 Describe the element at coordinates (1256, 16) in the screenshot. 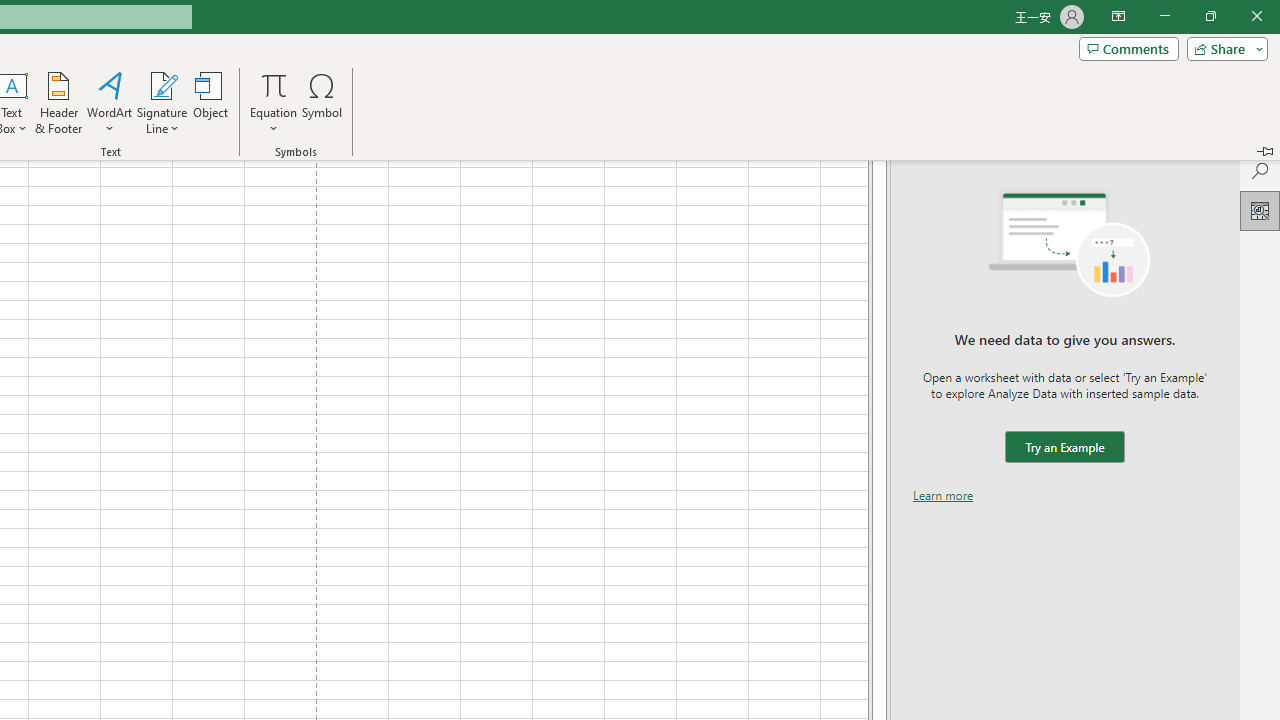

I see `Close` at that location.